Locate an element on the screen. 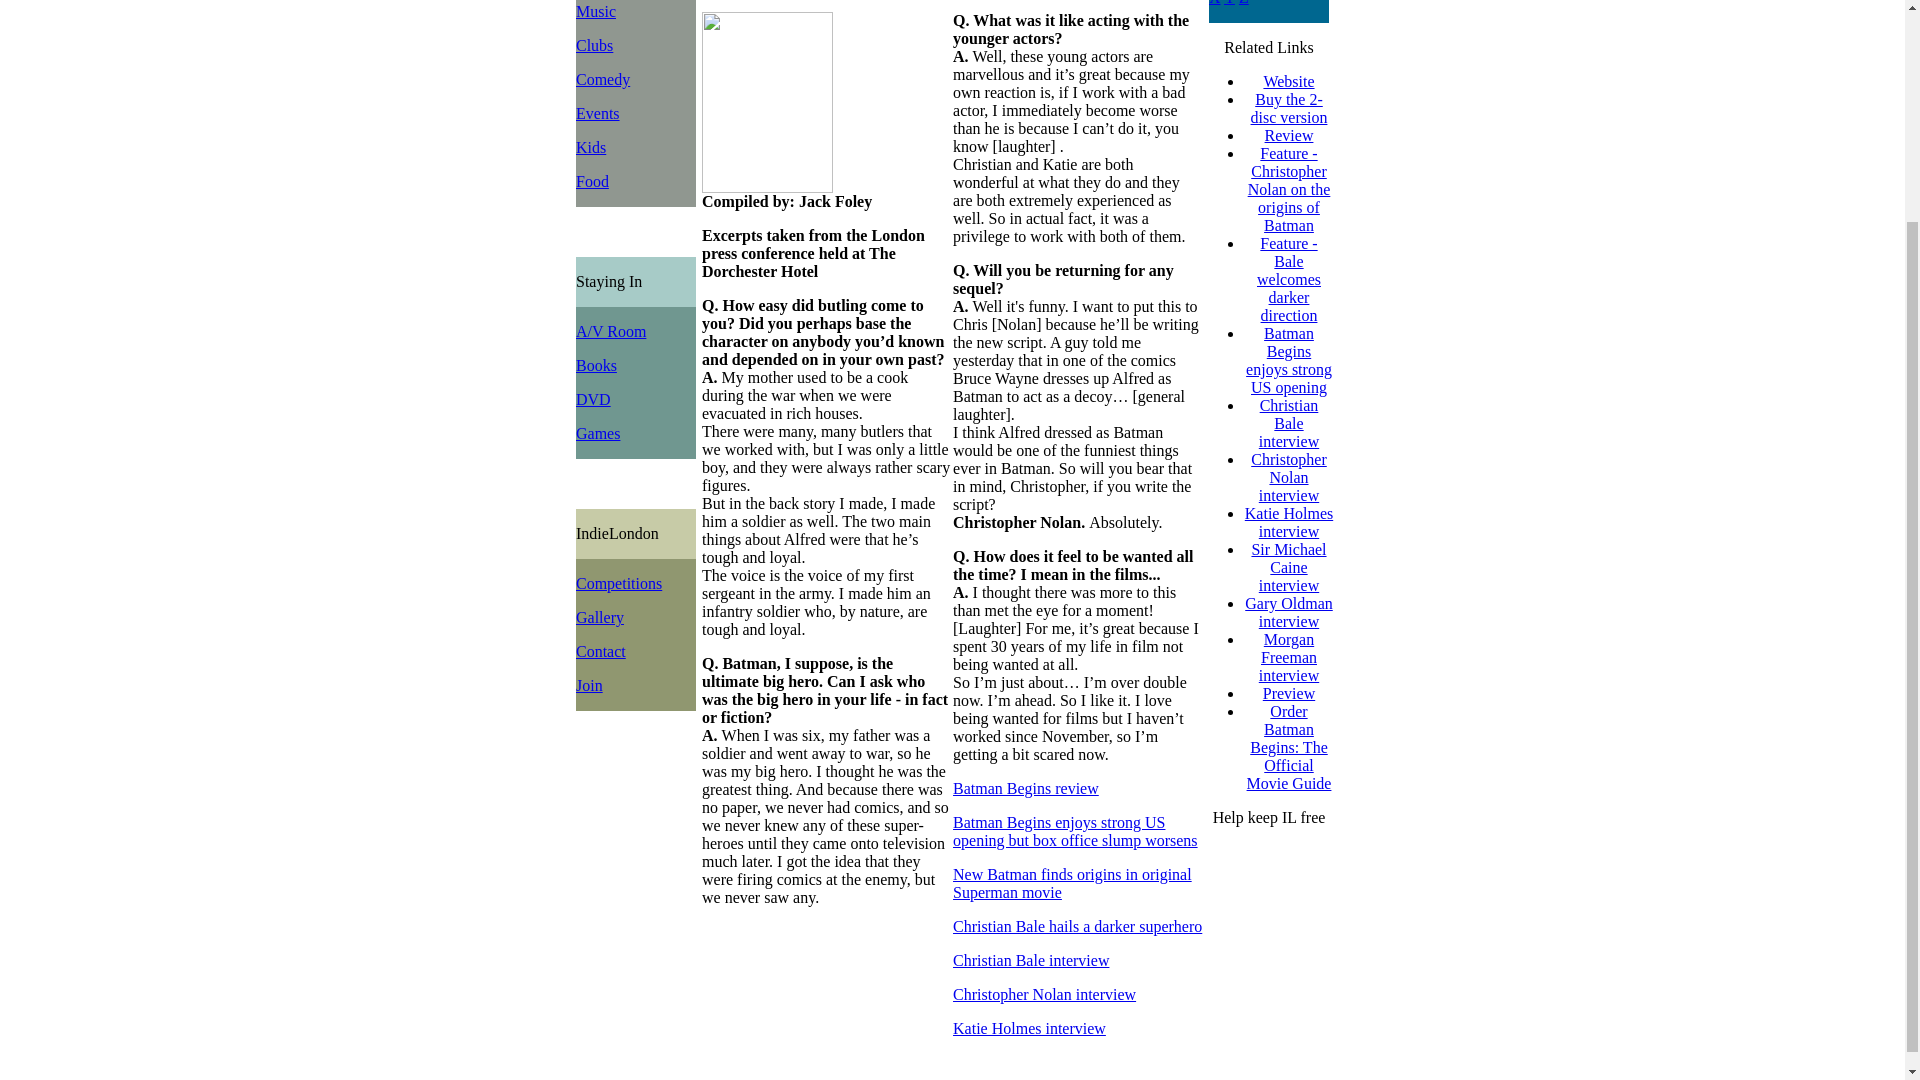 The height and width of the screenshot is (1080, 1920). New Batman finds origins in original Superman movie is located at coordinates (1072, 883).